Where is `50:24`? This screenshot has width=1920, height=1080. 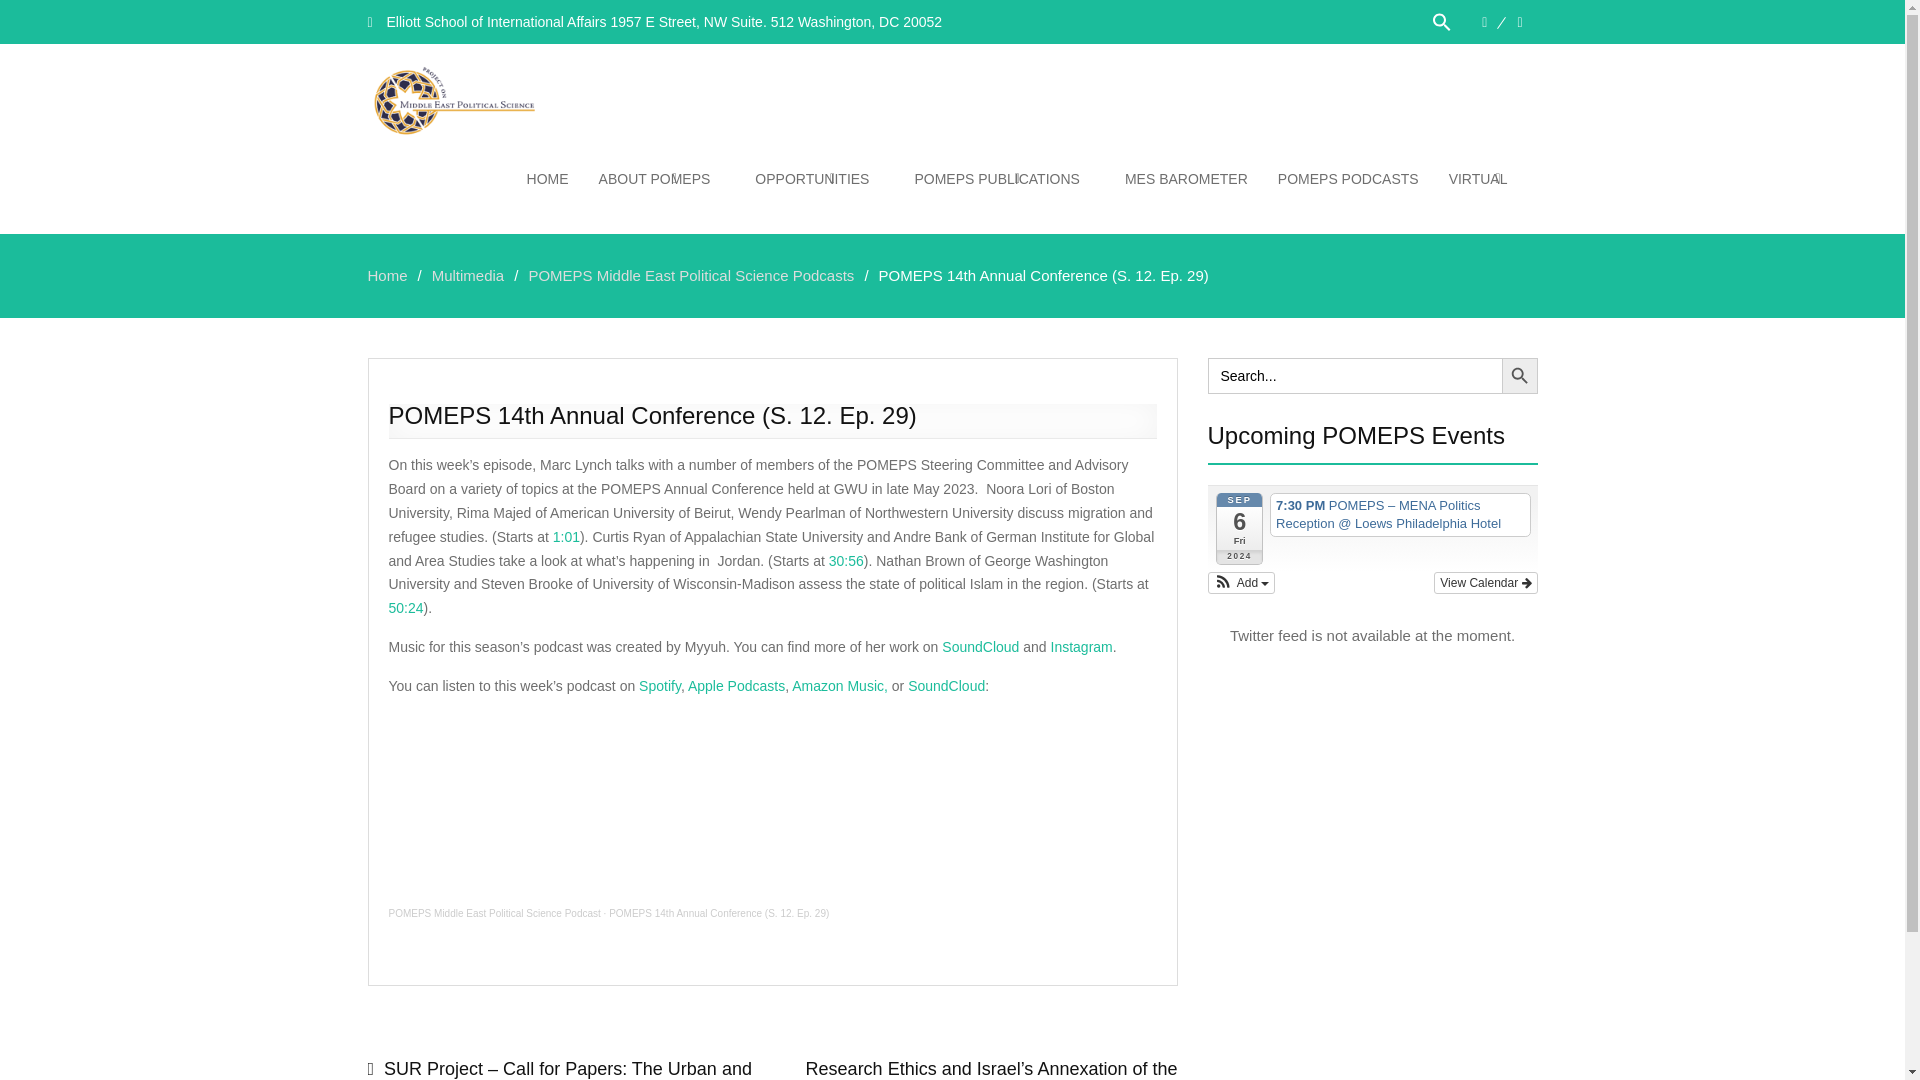 50:24 is located at coordinates (404, 608).